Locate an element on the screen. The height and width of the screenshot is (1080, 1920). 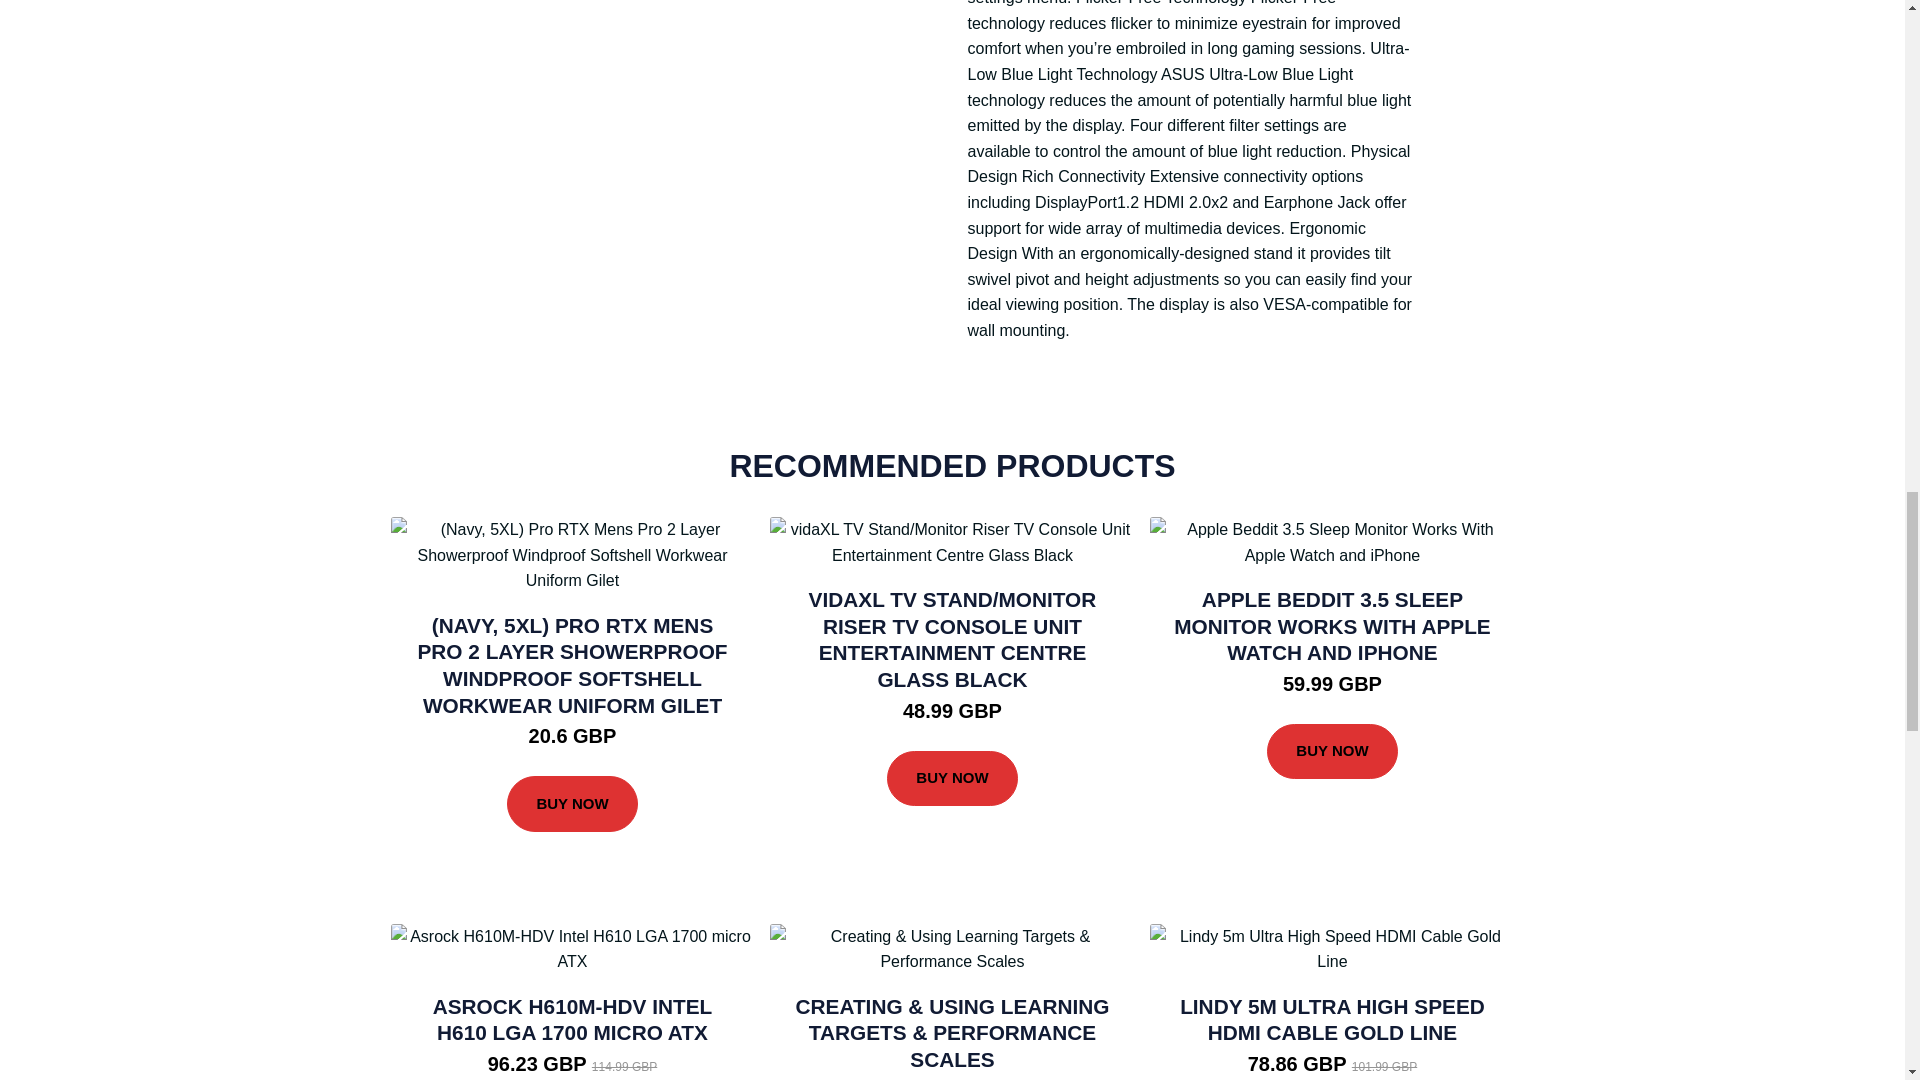
BUY NOW is located at coordinates (1332, 751).